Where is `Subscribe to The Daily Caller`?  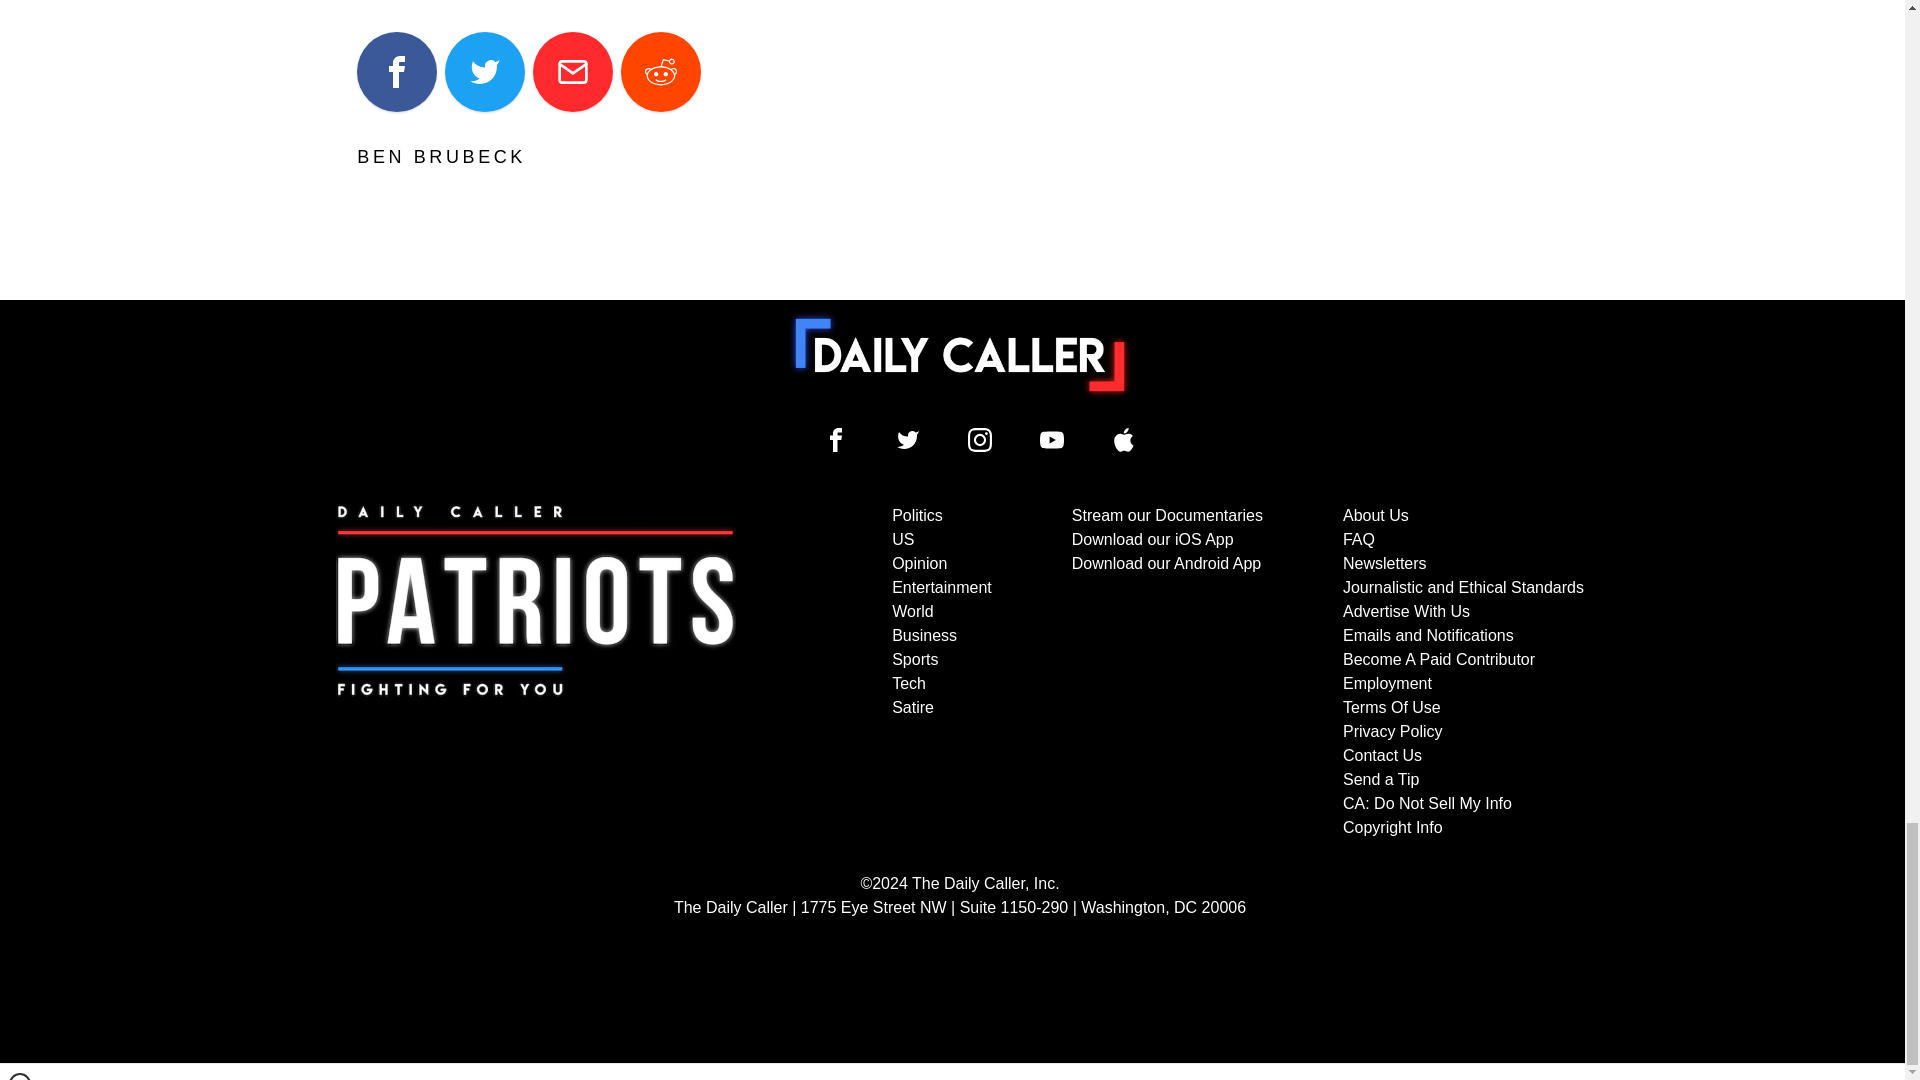 Subscribe to The Daily Caller is located at coordinates (536, 672).